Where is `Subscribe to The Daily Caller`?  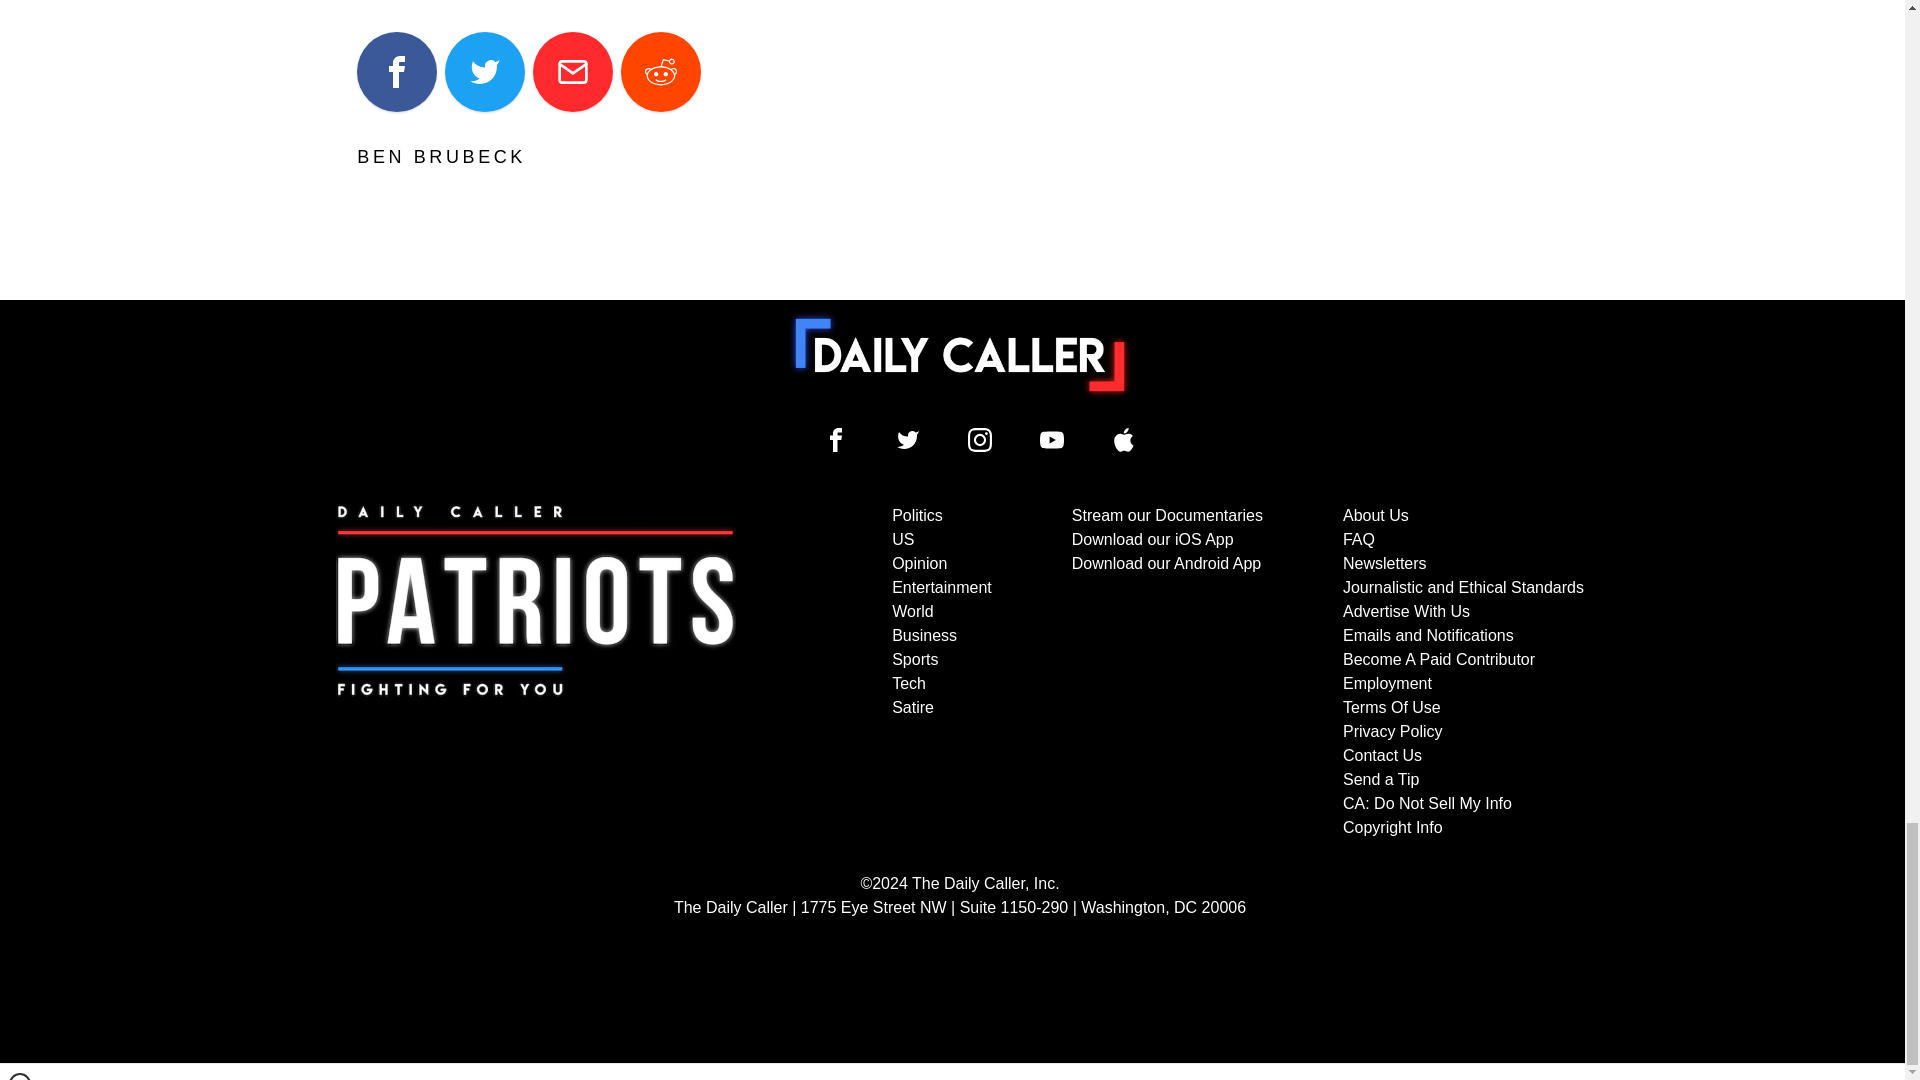 Subscribe to The Daily Caller is located at coordinates (536, 672).